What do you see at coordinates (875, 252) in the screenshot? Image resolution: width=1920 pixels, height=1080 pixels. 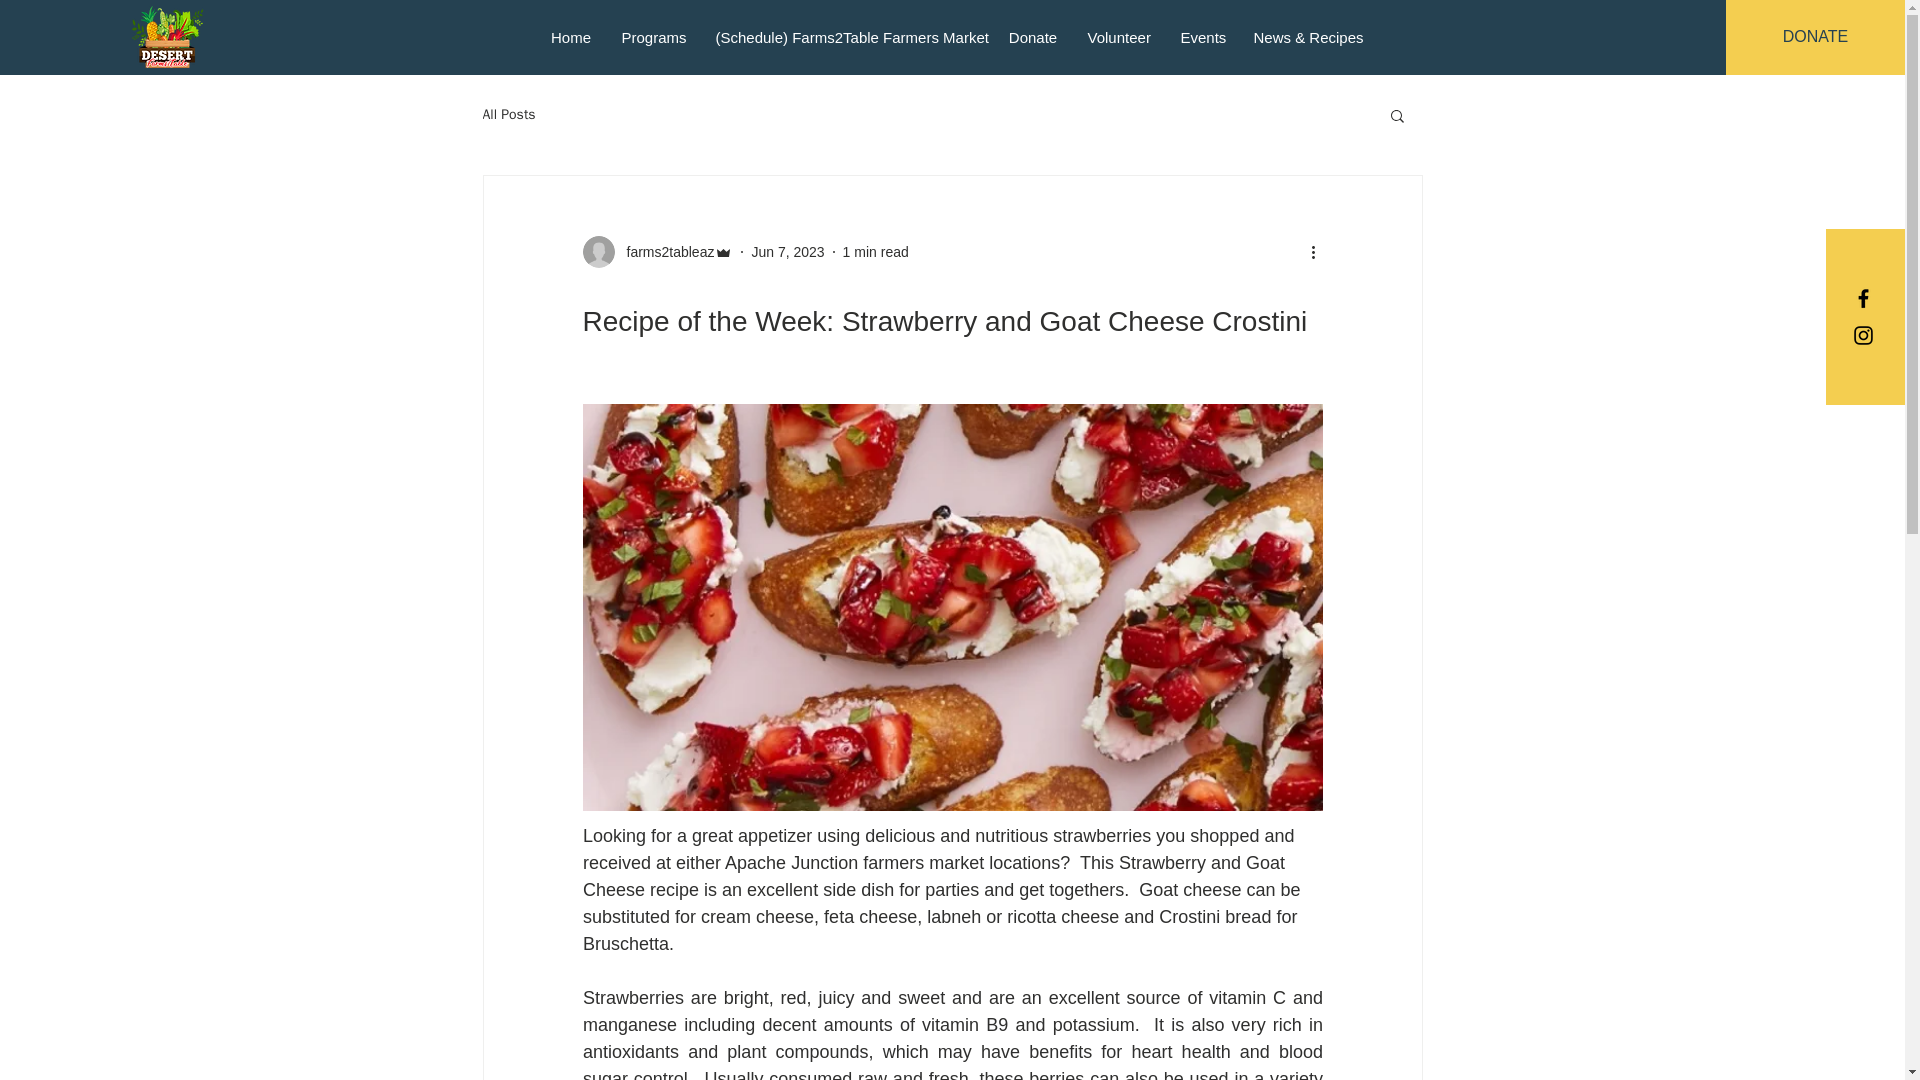 I see `1 min read` at bounding box center [875, 252].